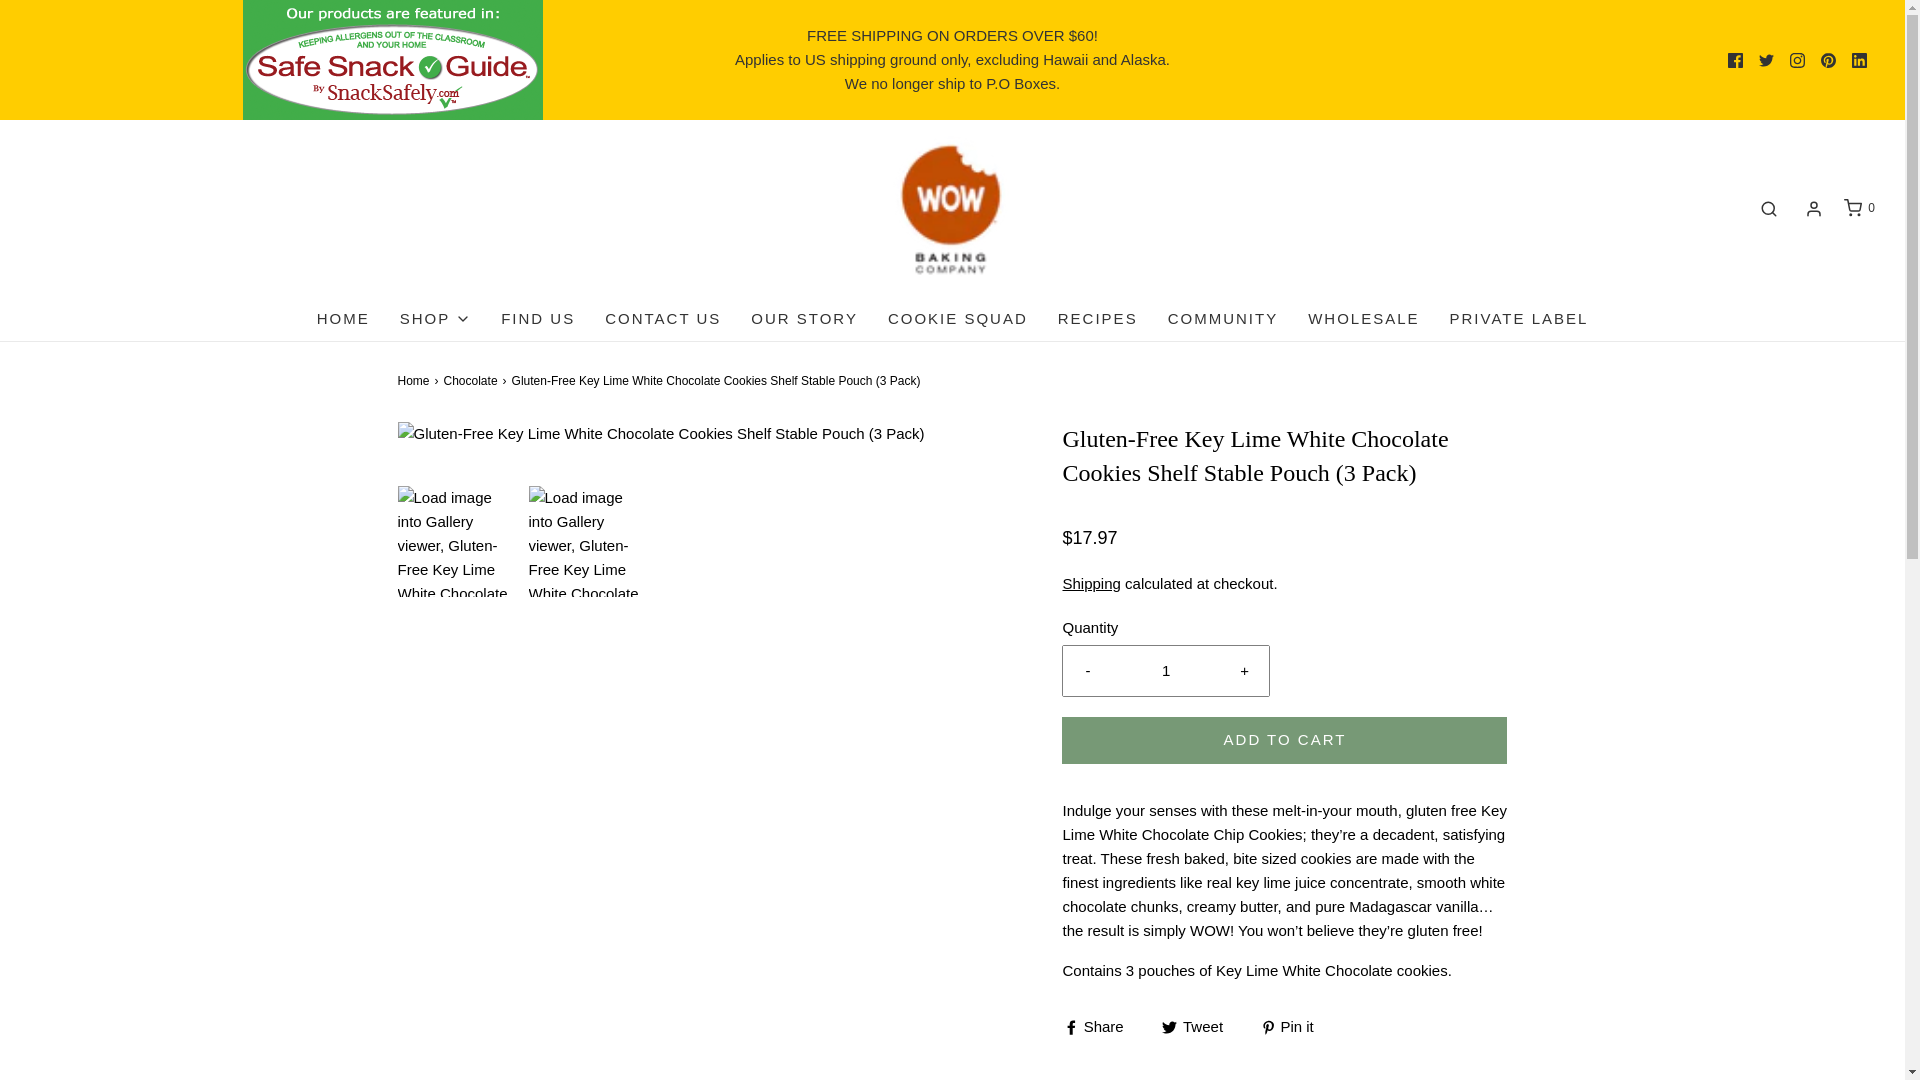 This screenshot has height=1080, width=1920. Describe the element at coordinates (1796, 59) in the screenshot. I see `Instagram icon` at that location.